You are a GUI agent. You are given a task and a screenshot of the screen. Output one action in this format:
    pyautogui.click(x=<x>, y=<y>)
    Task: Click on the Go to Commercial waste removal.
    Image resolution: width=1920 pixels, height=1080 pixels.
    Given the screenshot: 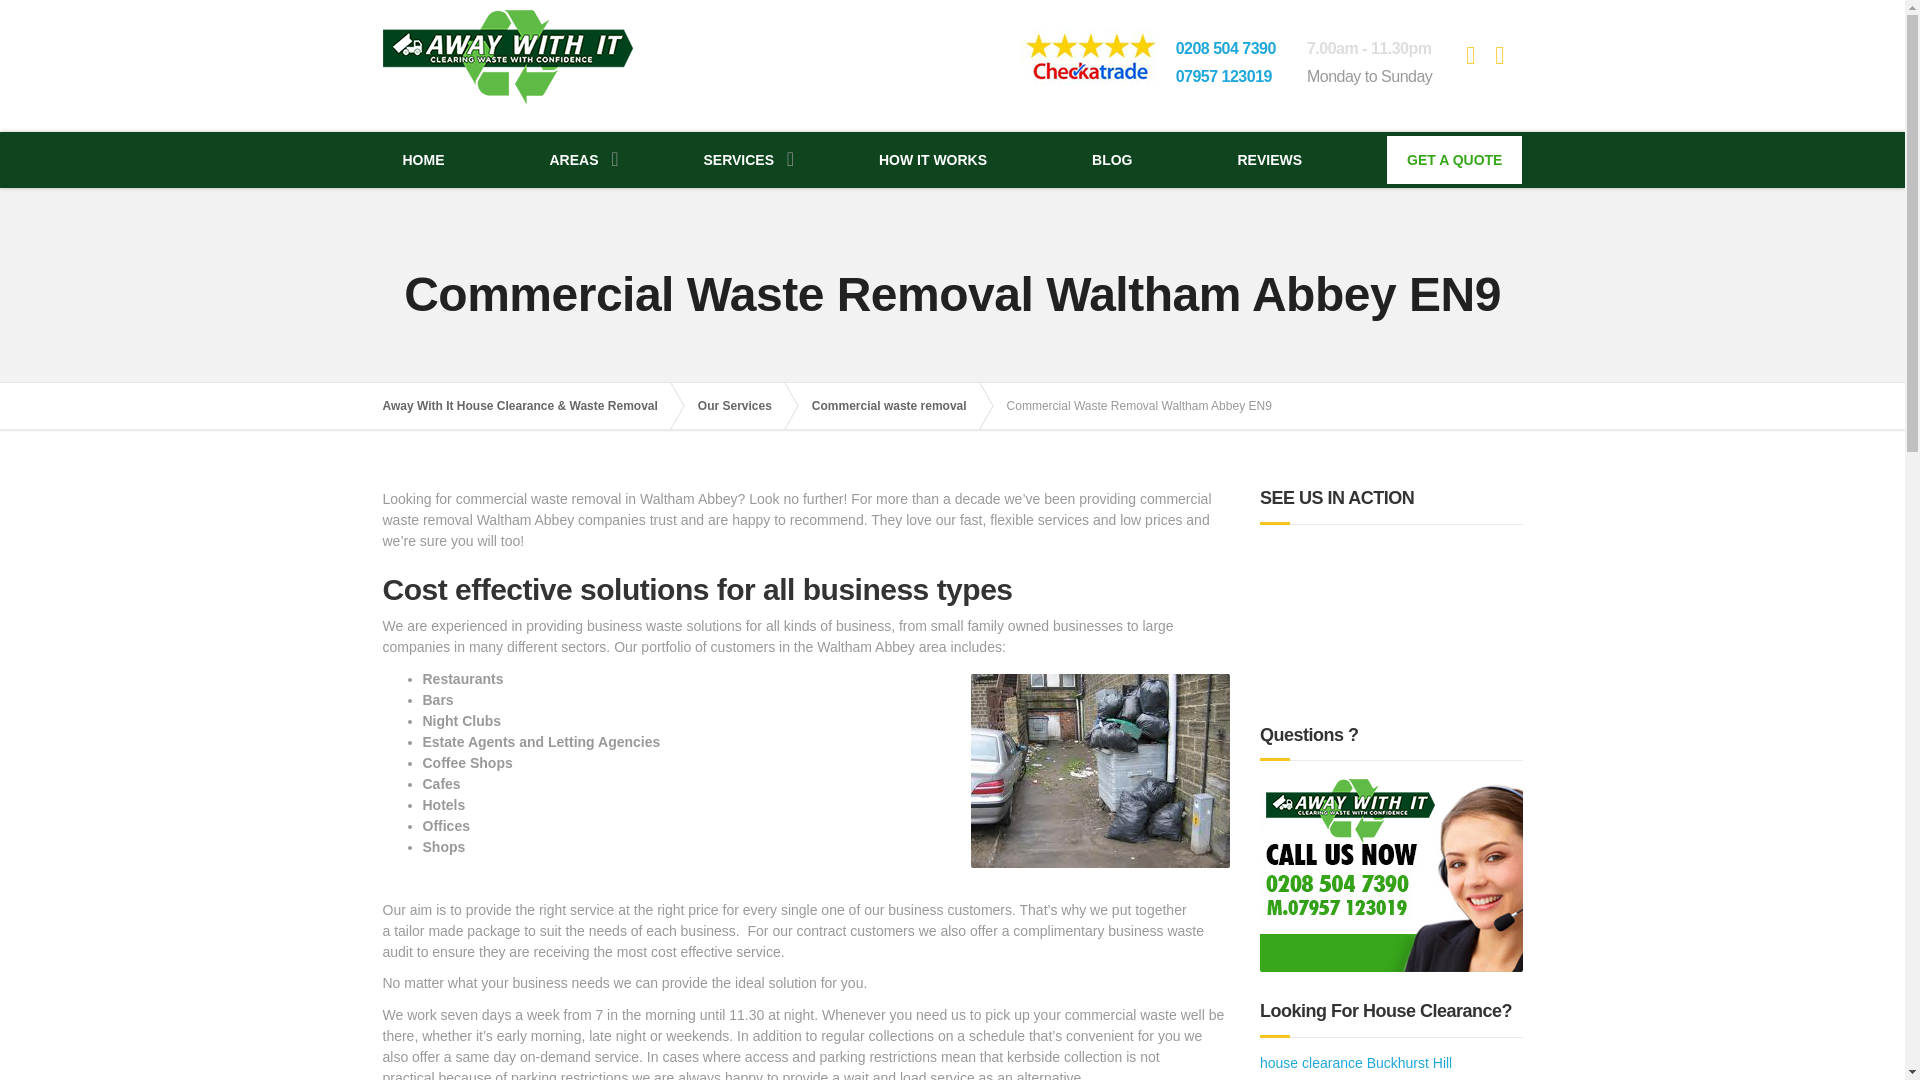 What is the action you would take?
    pyautogui.click(x=899, y=406)
    